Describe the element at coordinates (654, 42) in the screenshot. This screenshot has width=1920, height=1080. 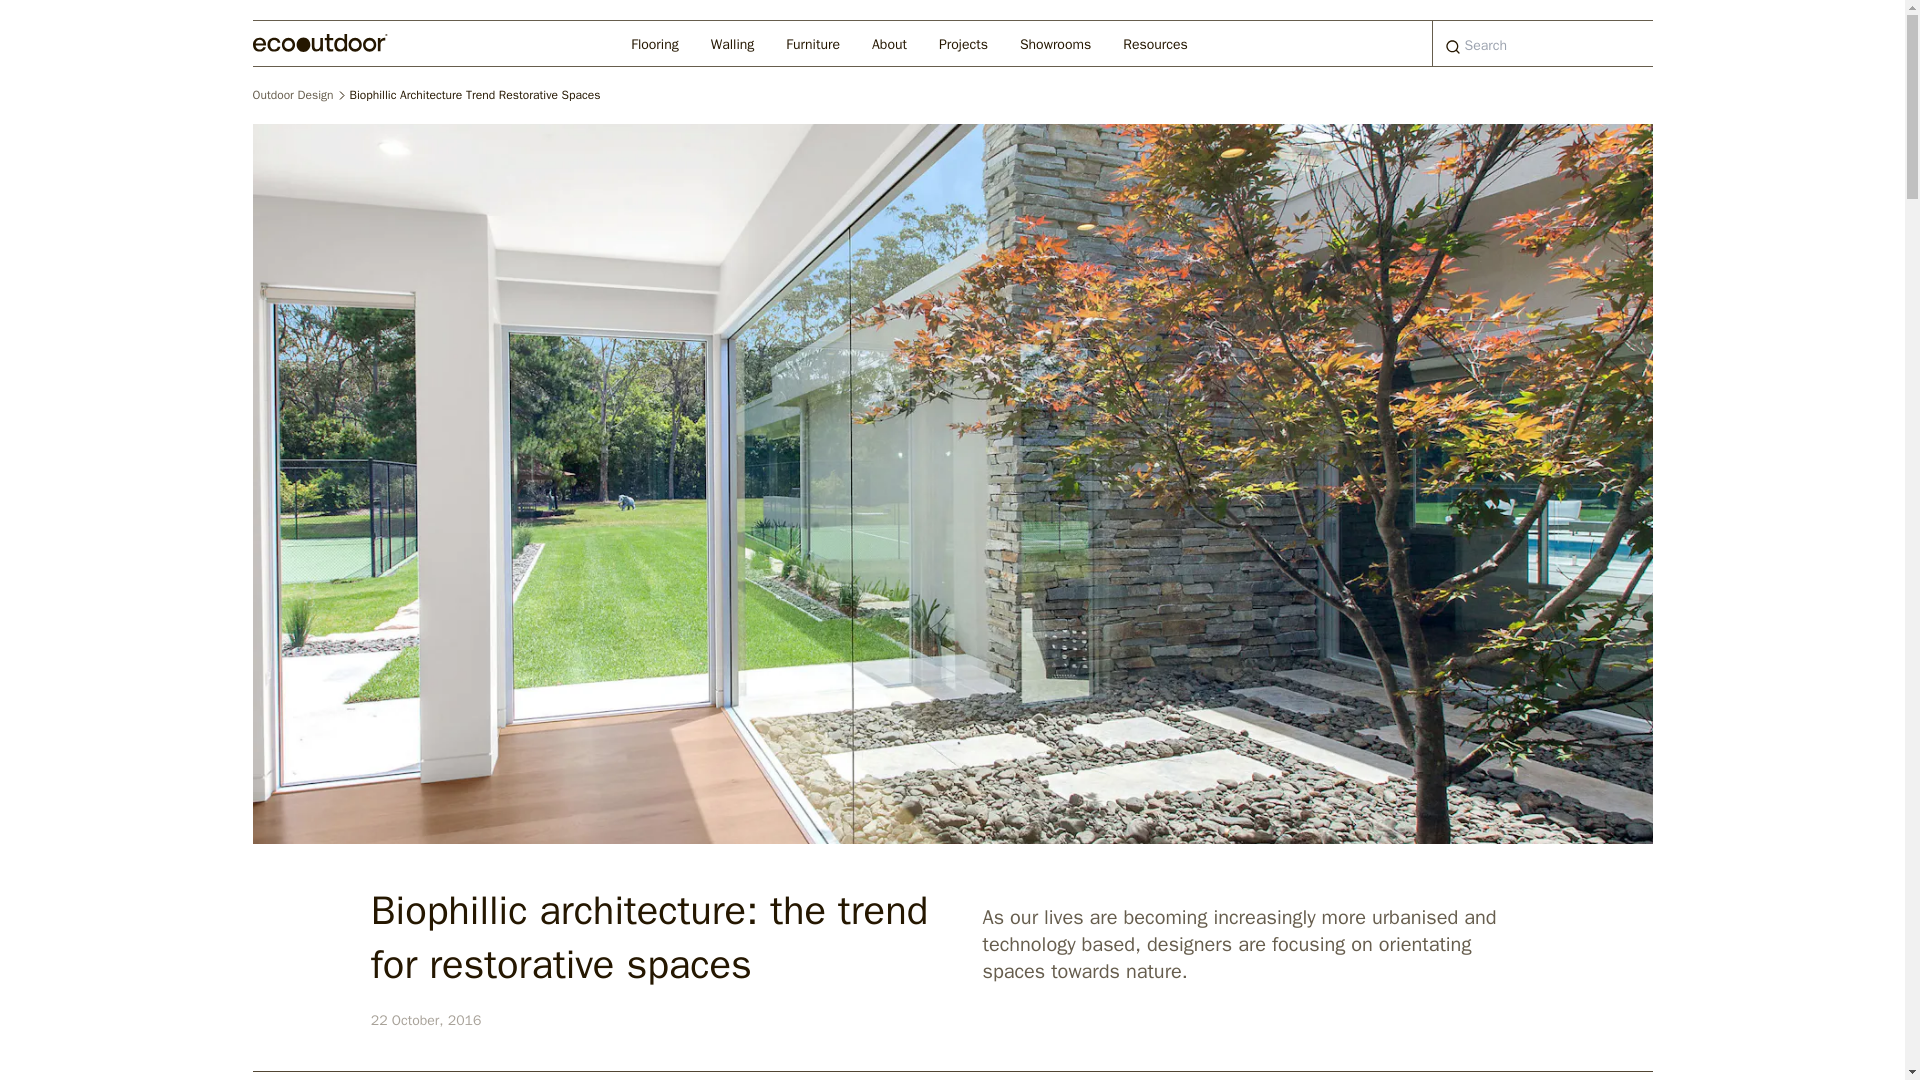
I see `Flooring` at that location.